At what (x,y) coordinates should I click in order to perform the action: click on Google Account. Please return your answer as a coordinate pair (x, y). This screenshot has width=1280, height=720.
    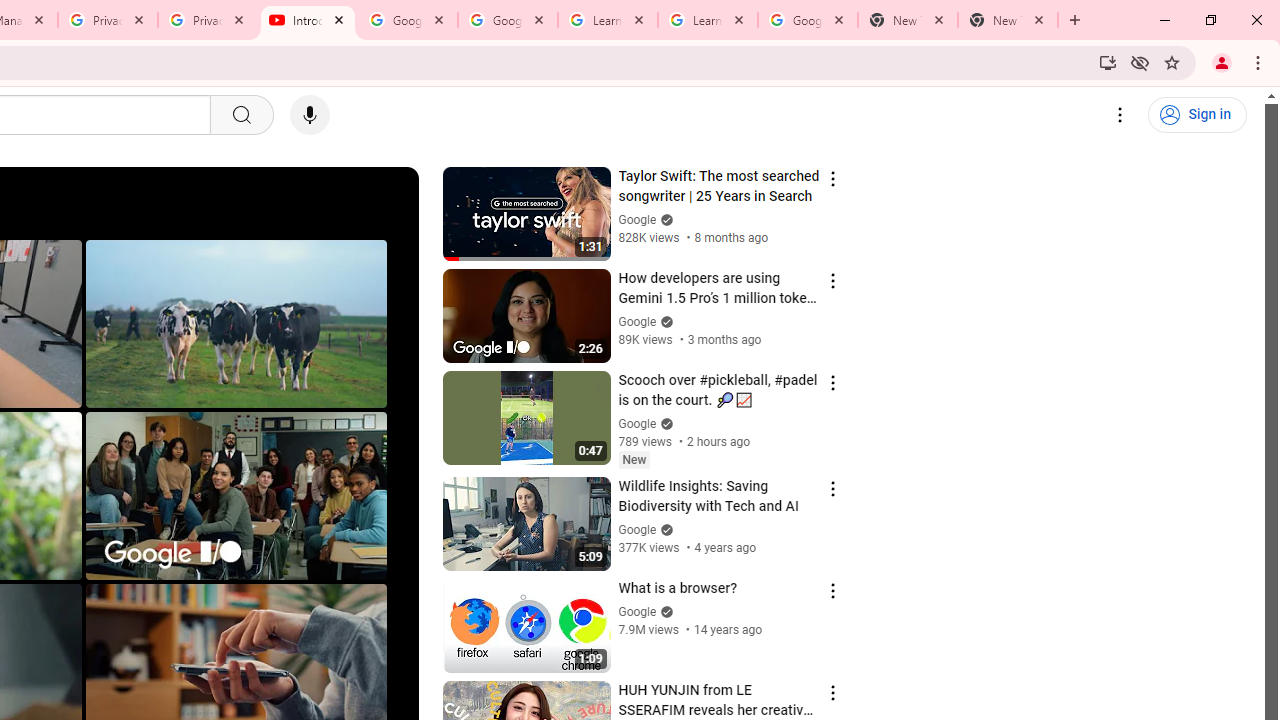
    Looking at the image, I should click on (807, 20).